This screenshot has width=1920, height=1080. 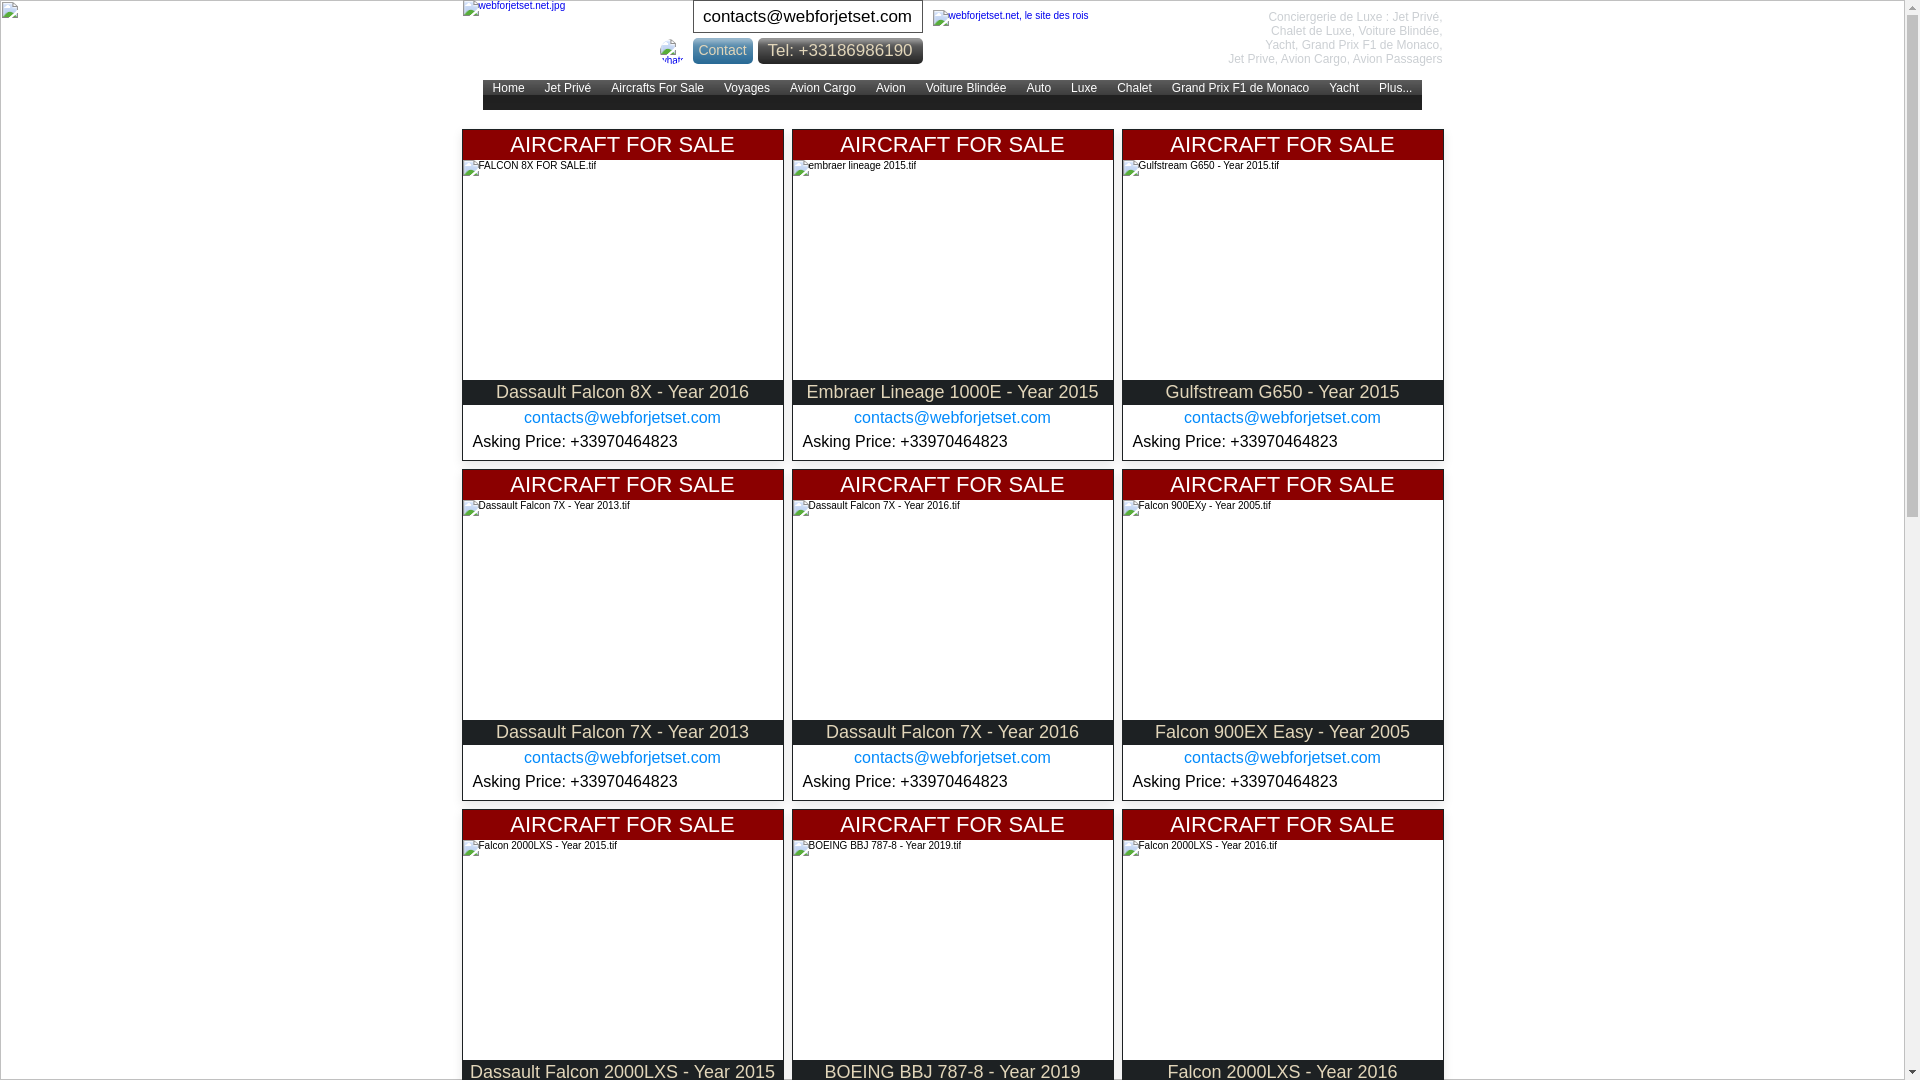 I want to click on Home, so click(x=509, y=94).